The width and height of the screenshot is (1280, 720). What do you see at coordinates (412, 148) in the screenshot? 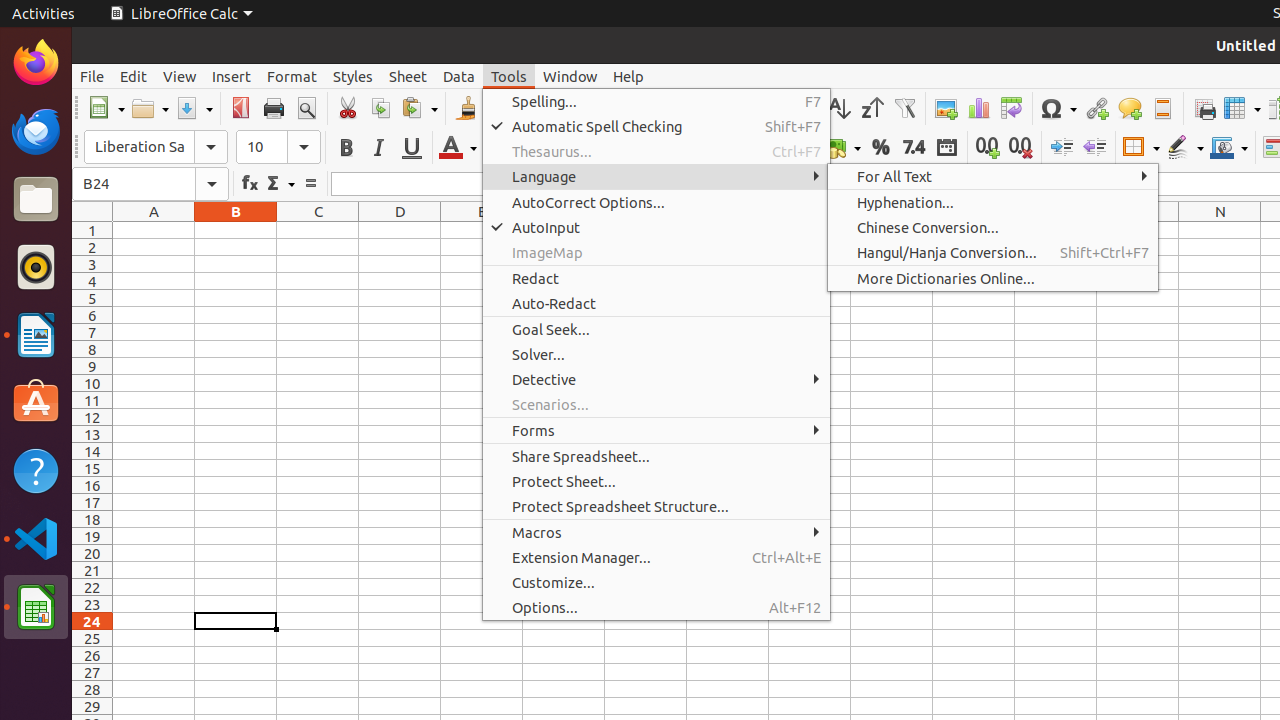
I see `Underline` at bounding box center [412, 148].